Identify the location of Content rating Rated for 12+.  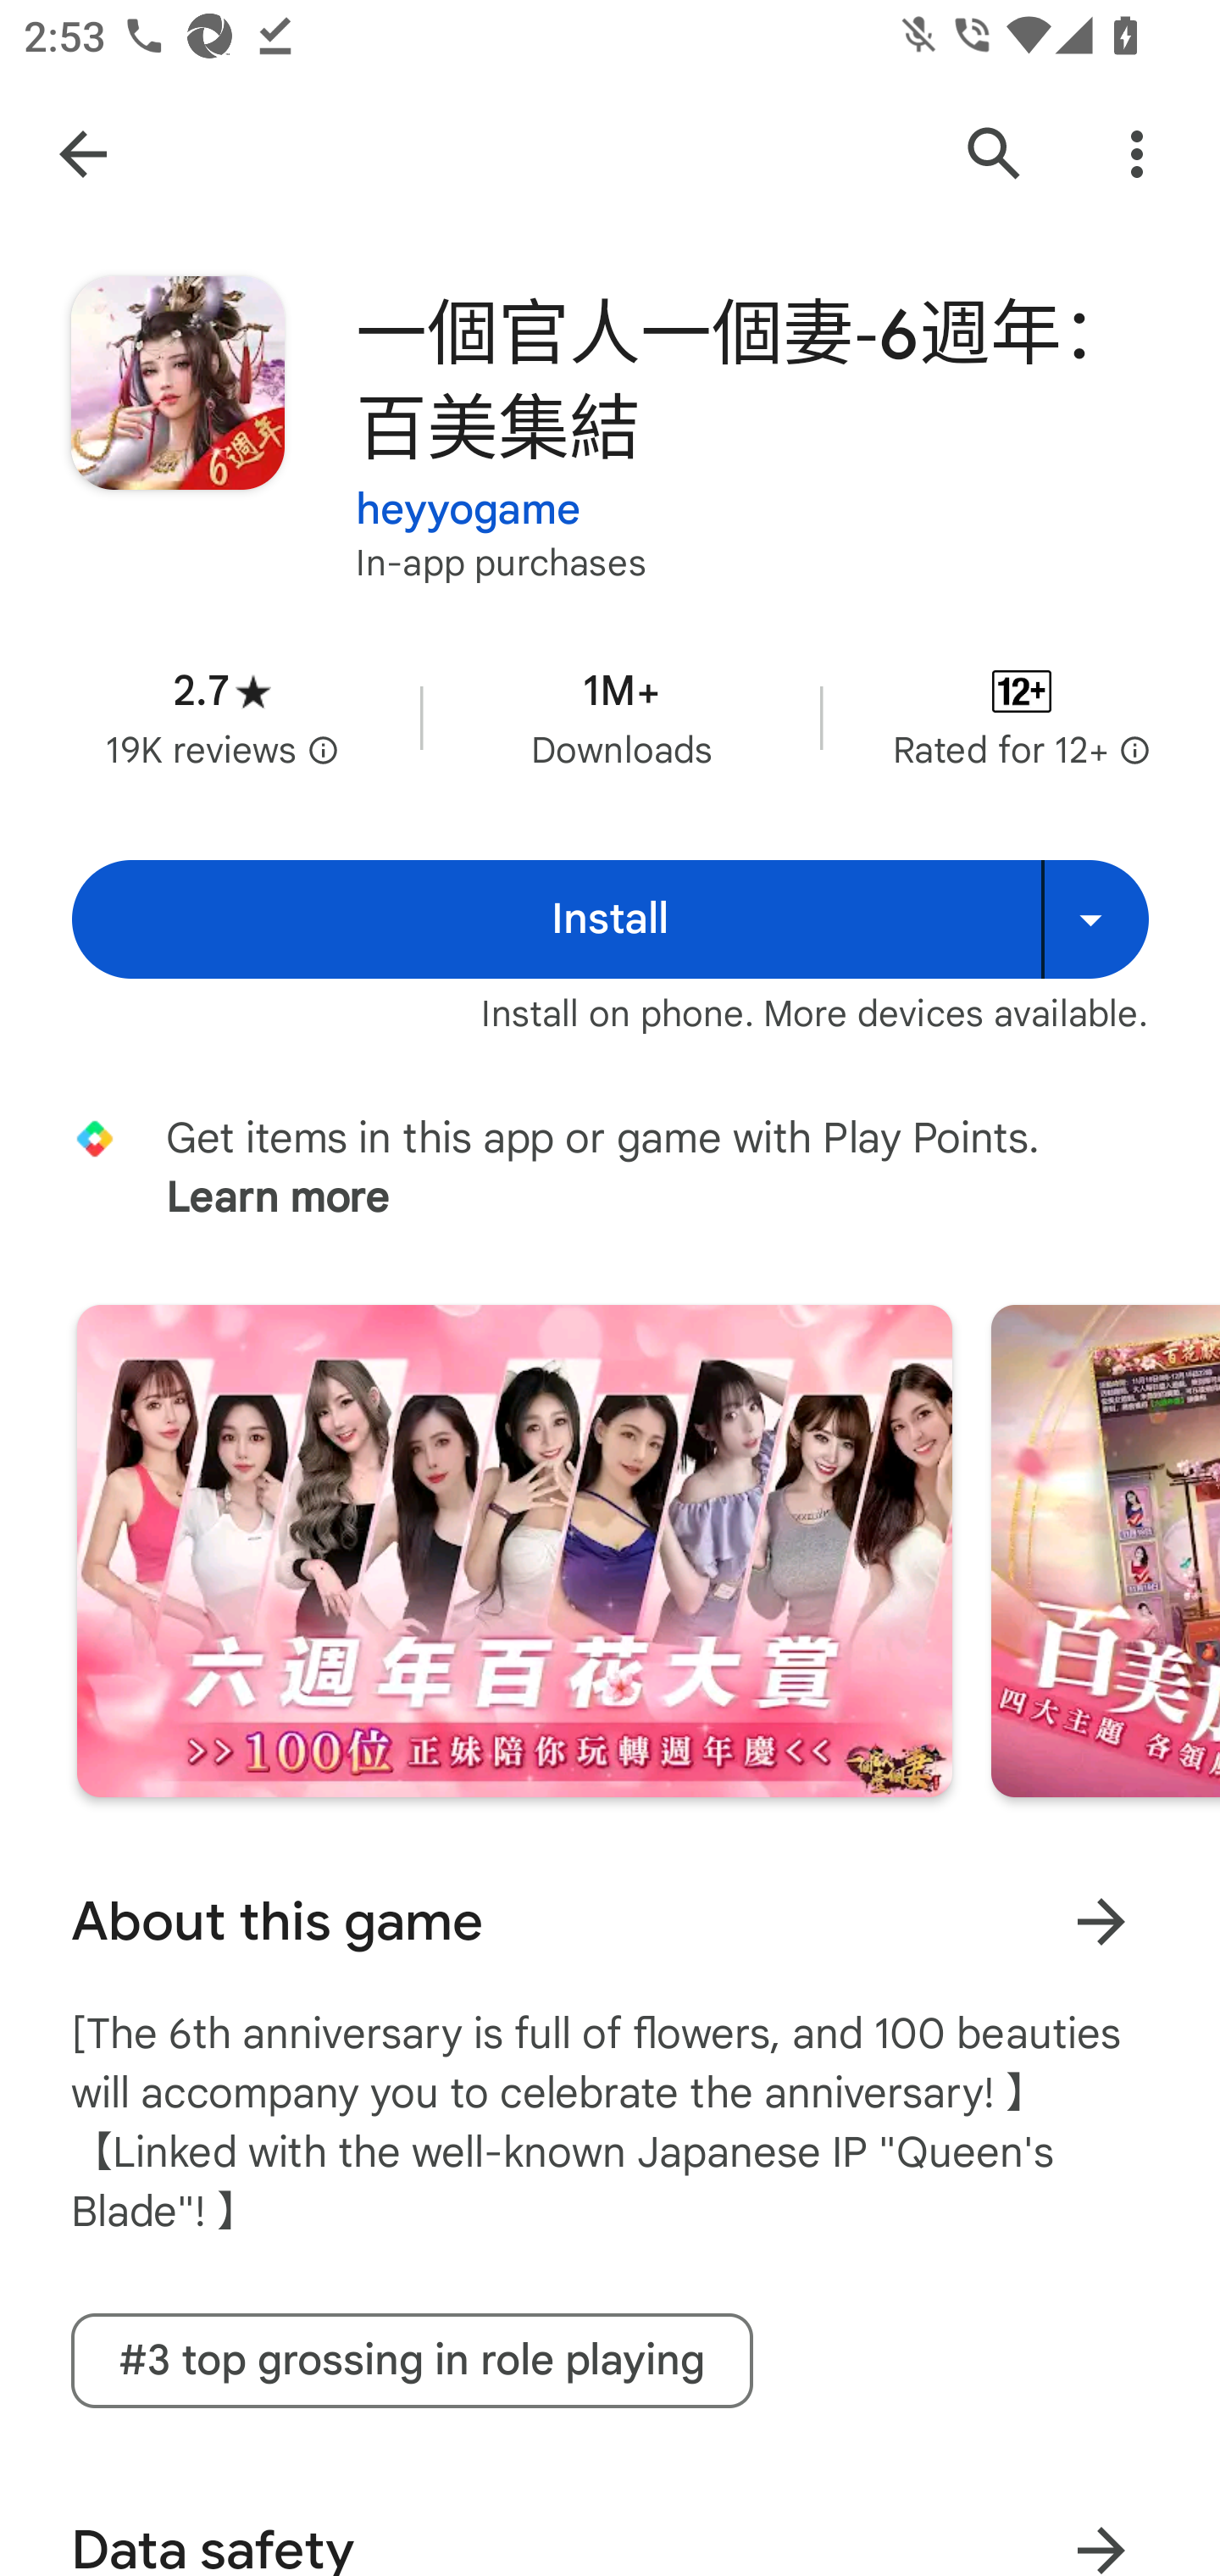
(1022, 717).